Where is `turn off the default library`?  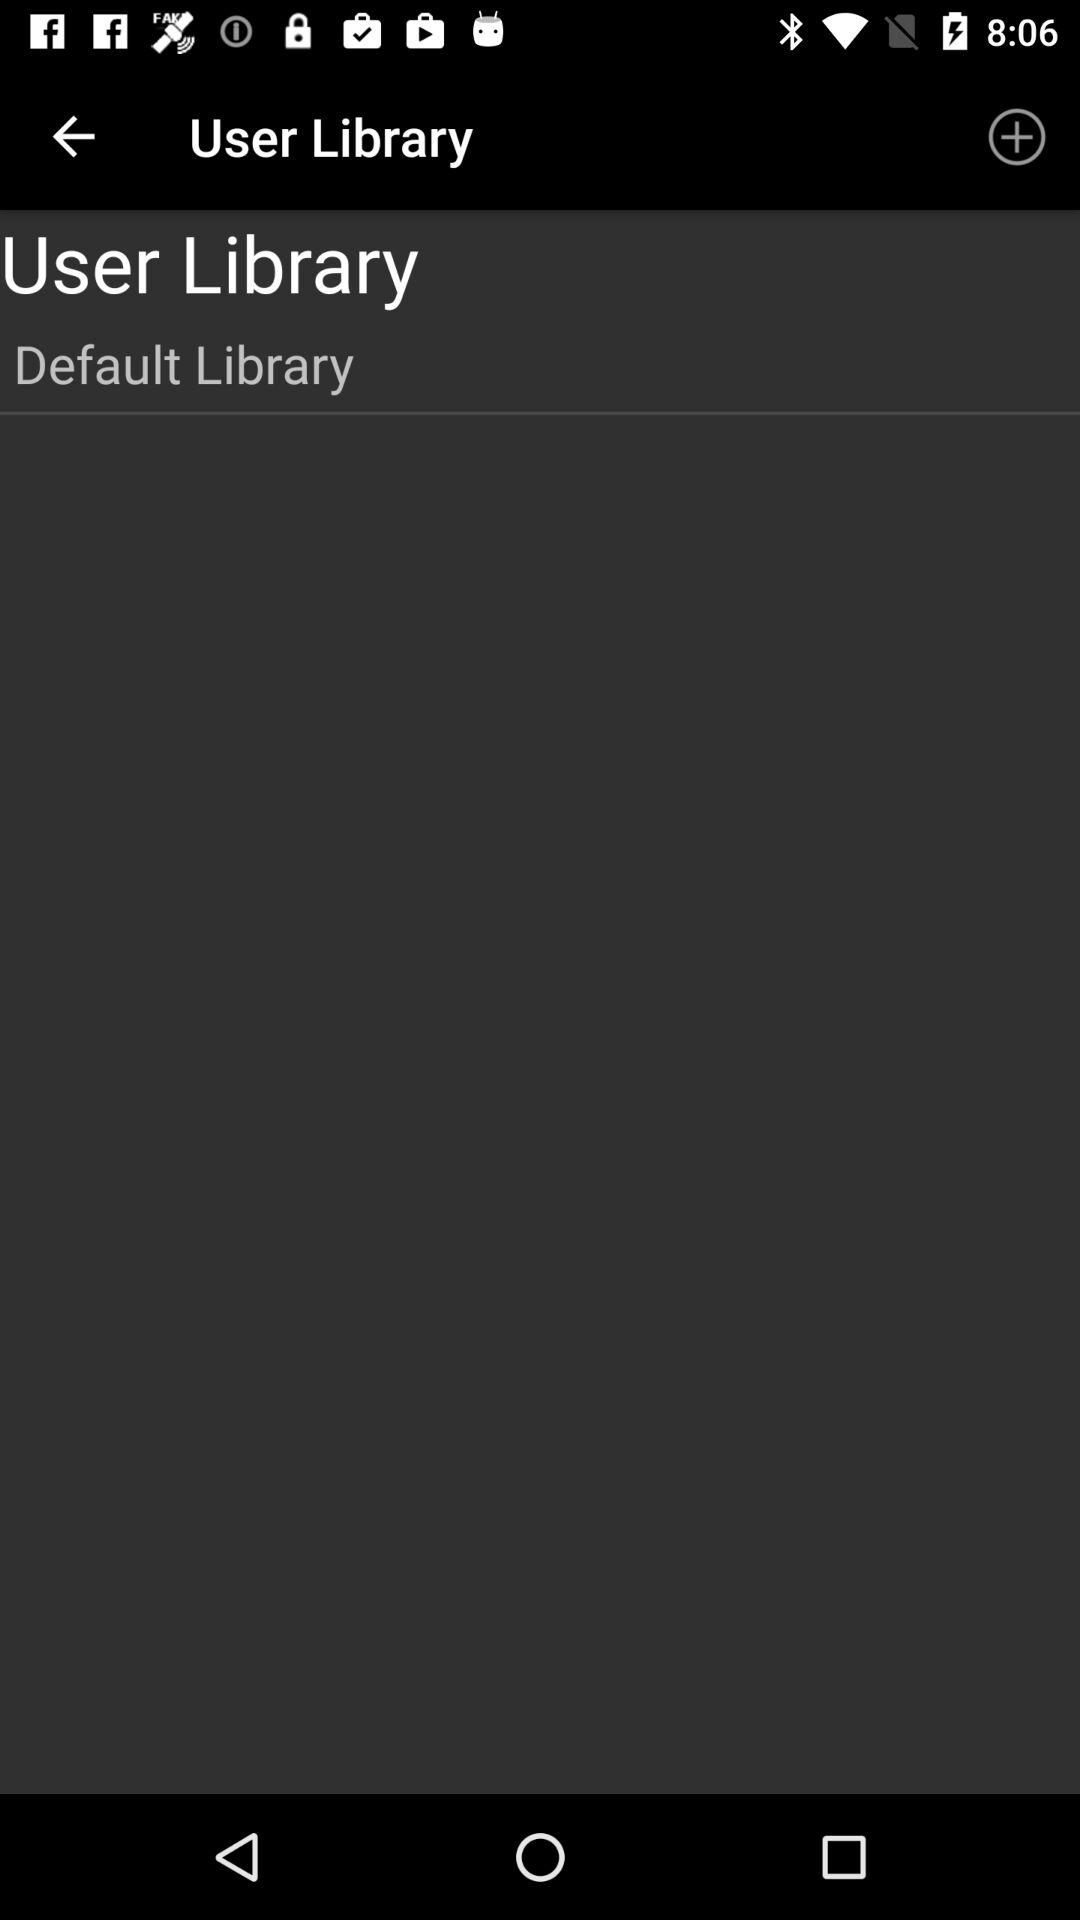 turn off the default library is located at coordinates (540, 363).